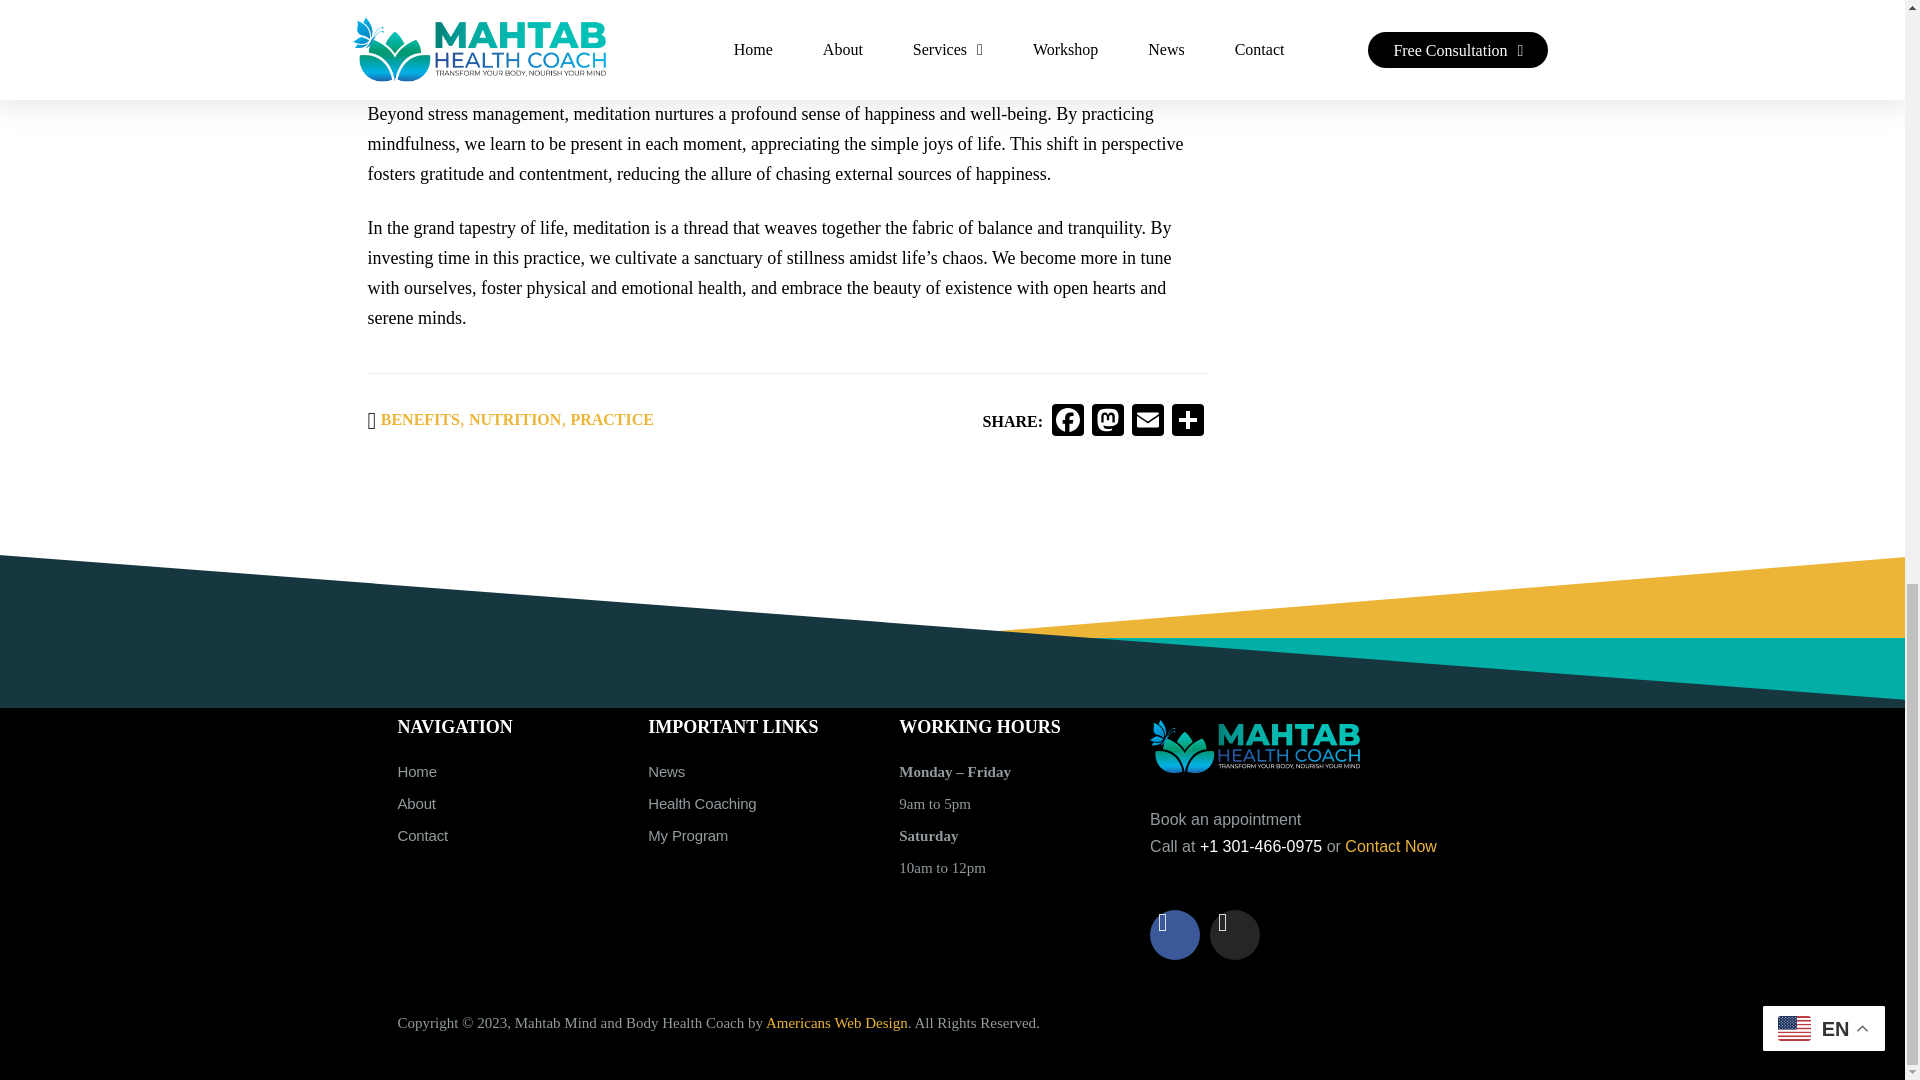 The height and width of the screenshot is (1080, 1920). Describe the element at coordinates (1148, 422) in the screenshot. I see `Email` at that location.